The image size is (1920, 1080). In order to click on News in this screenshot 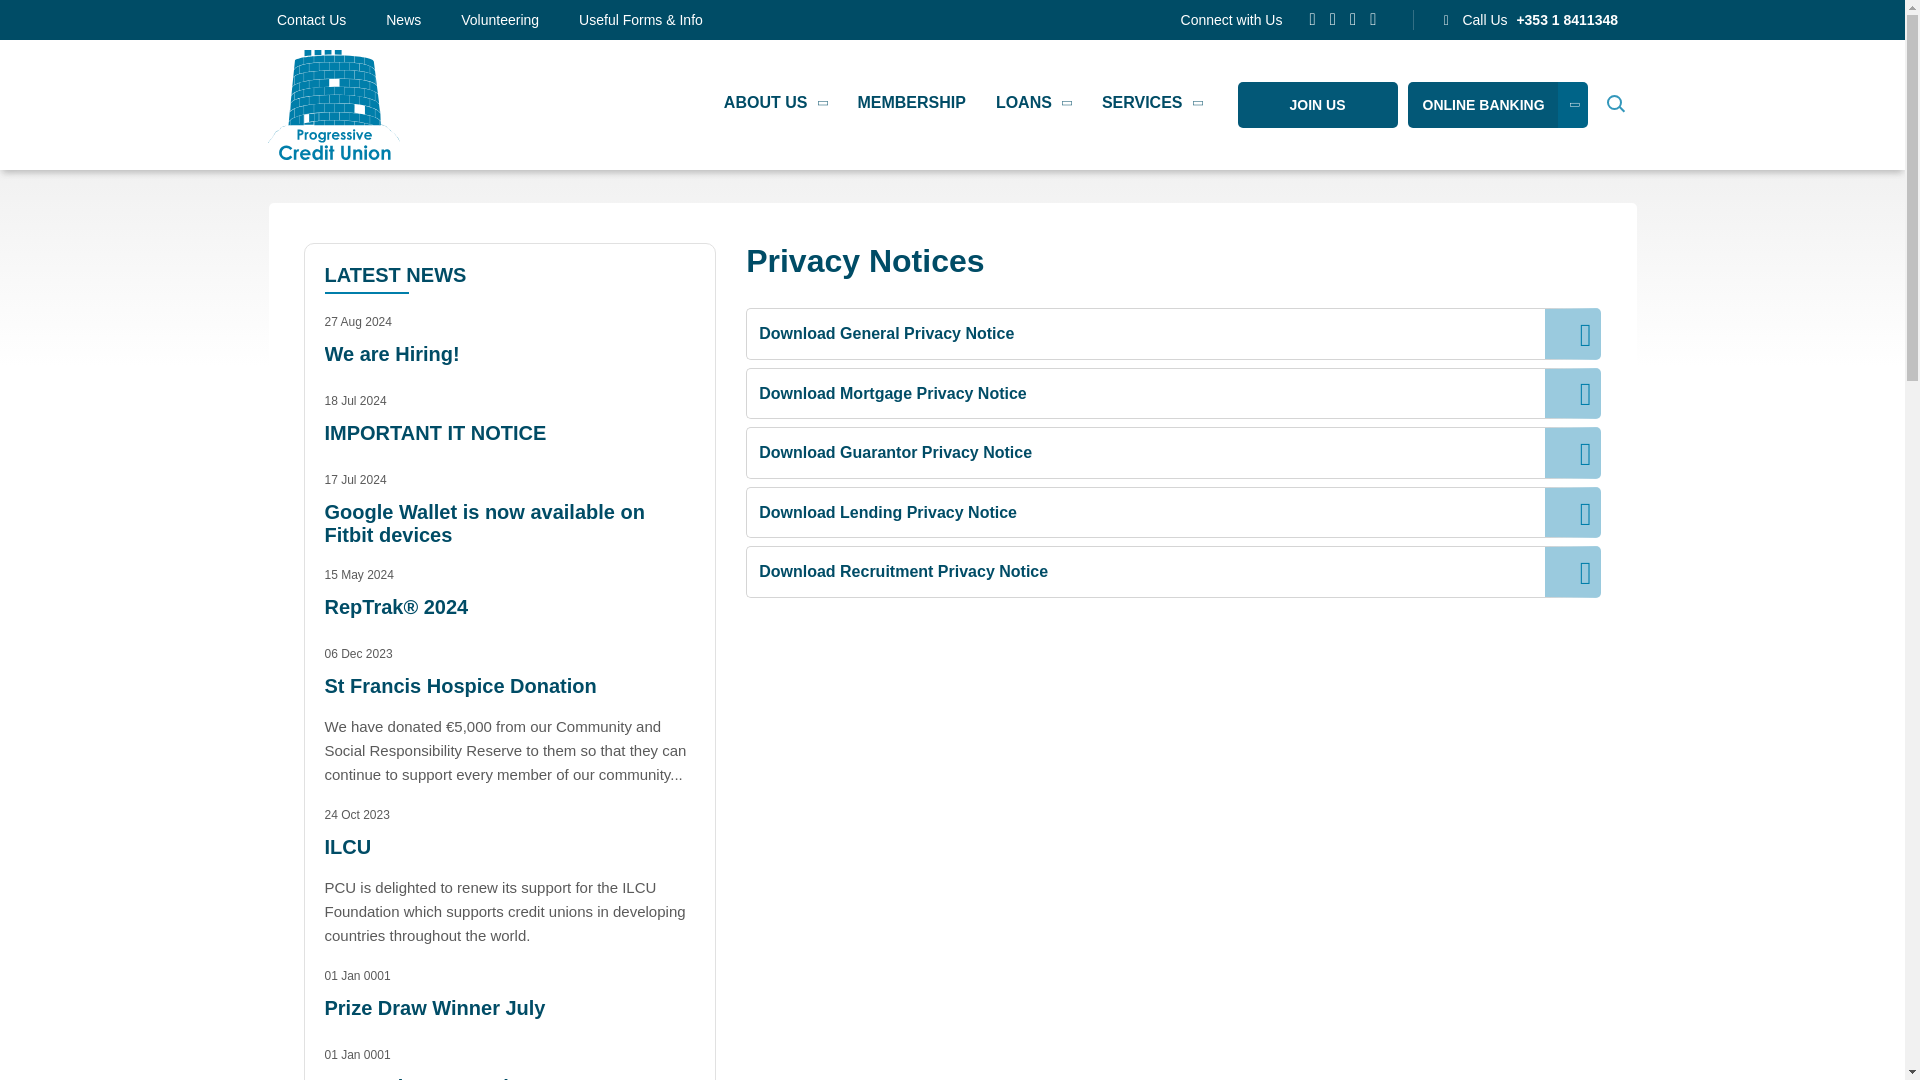, I will do `click(422, 20)`.